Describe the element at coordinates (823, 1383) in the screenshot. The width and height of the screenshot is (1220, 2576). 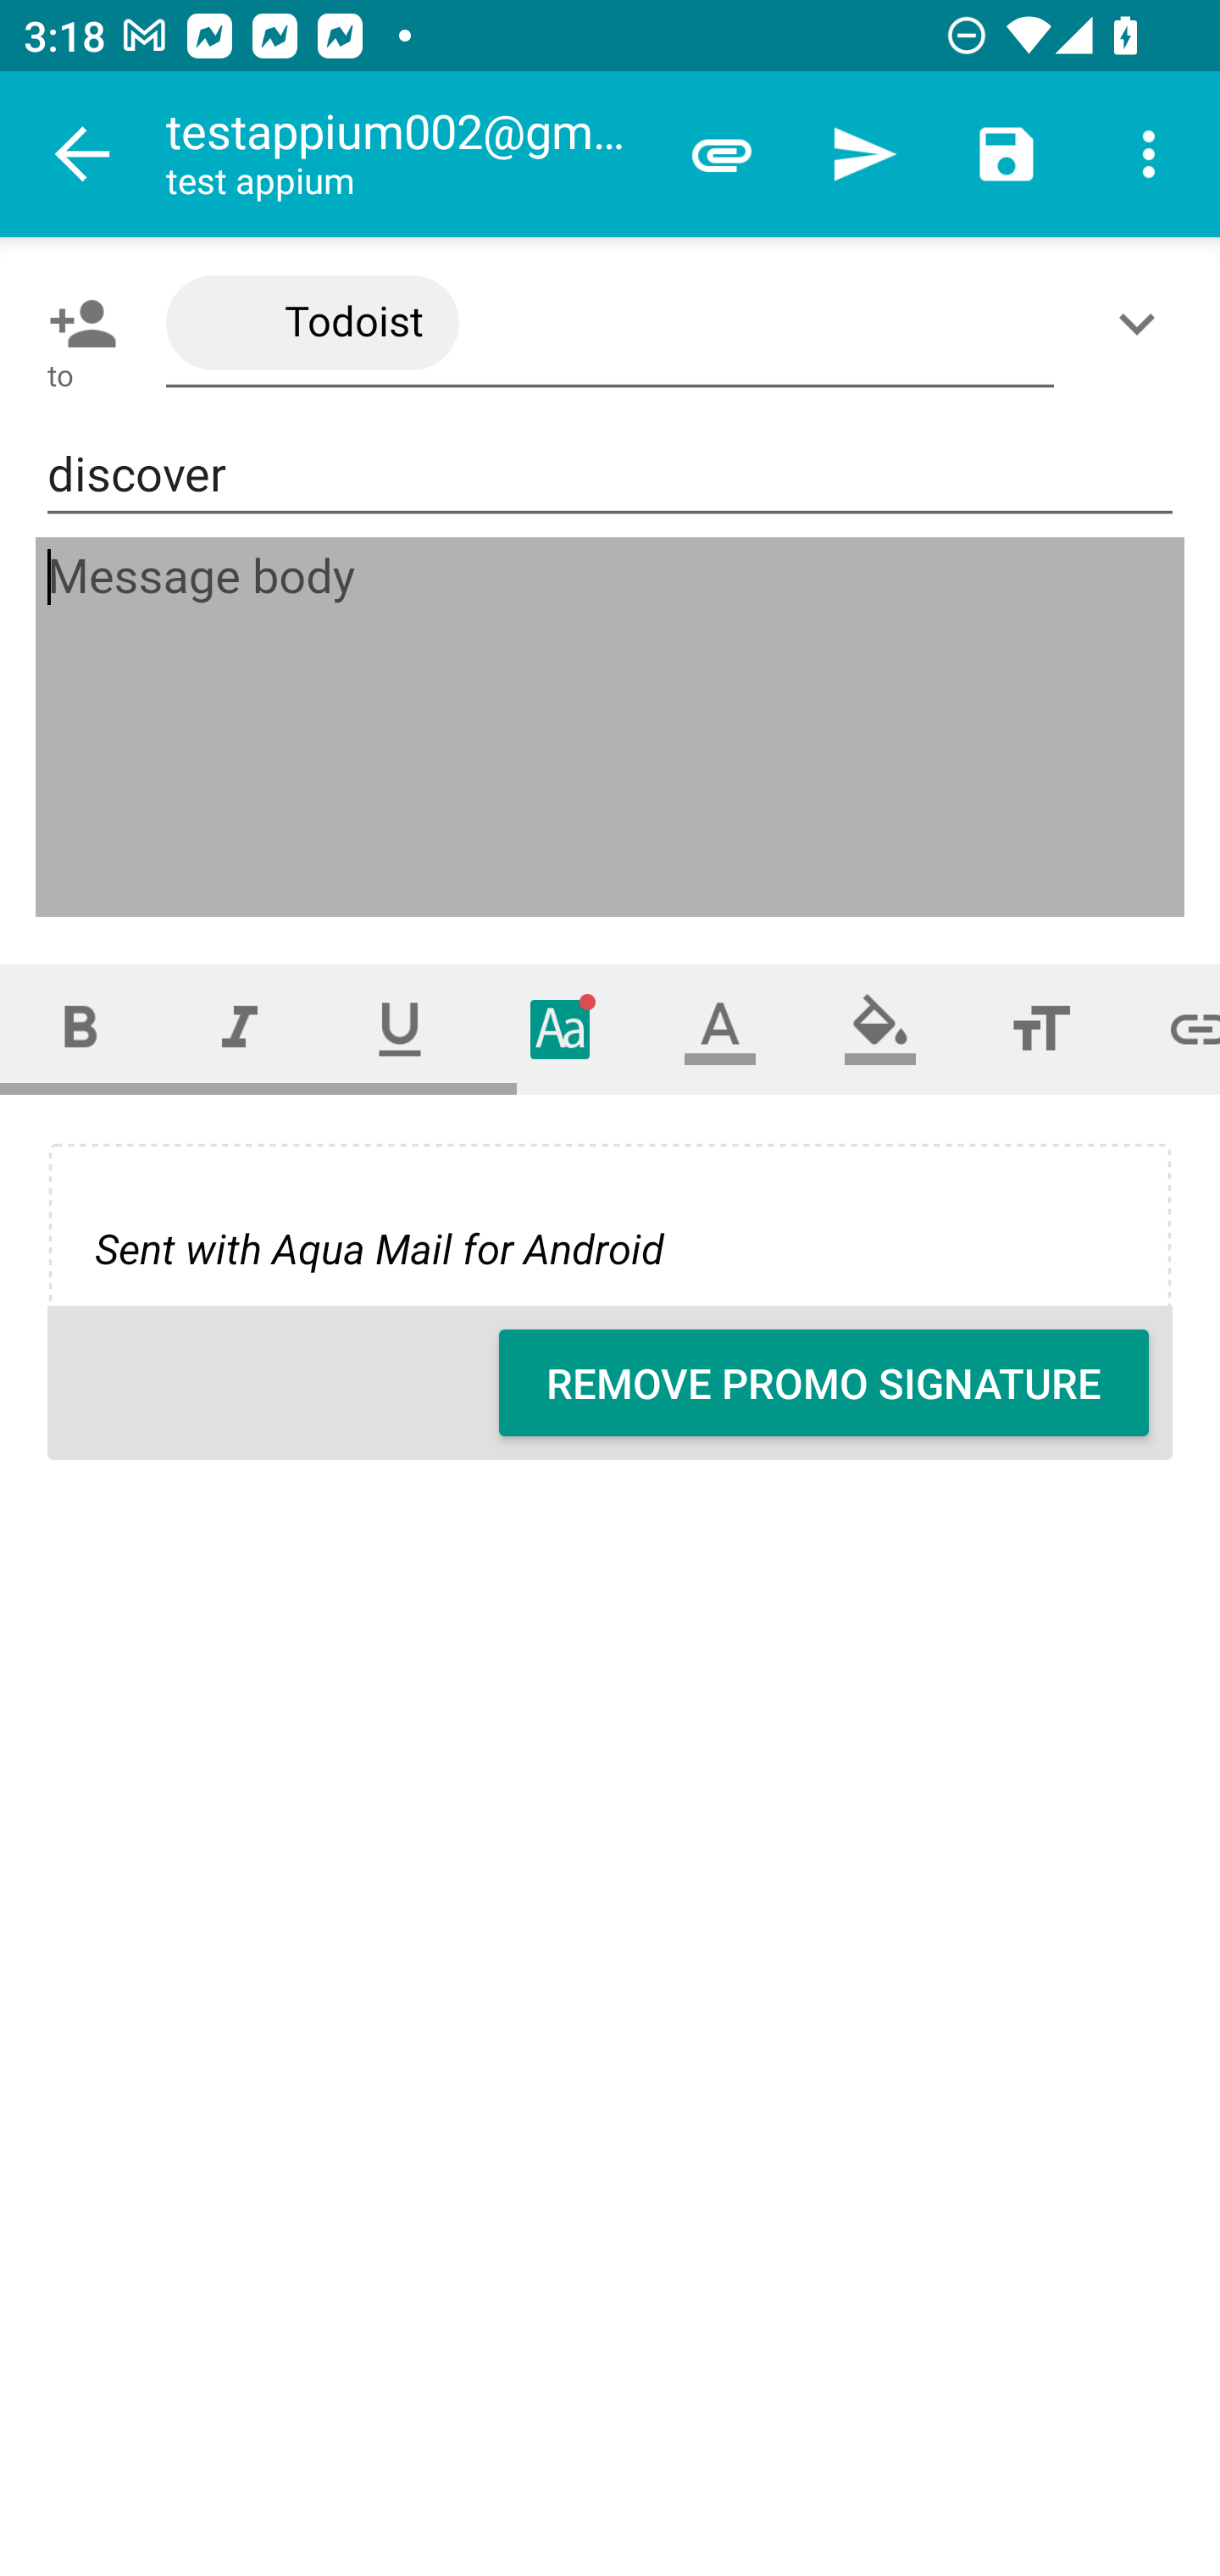
I see `REMOVE PROMO SIGNATURE` at that location.